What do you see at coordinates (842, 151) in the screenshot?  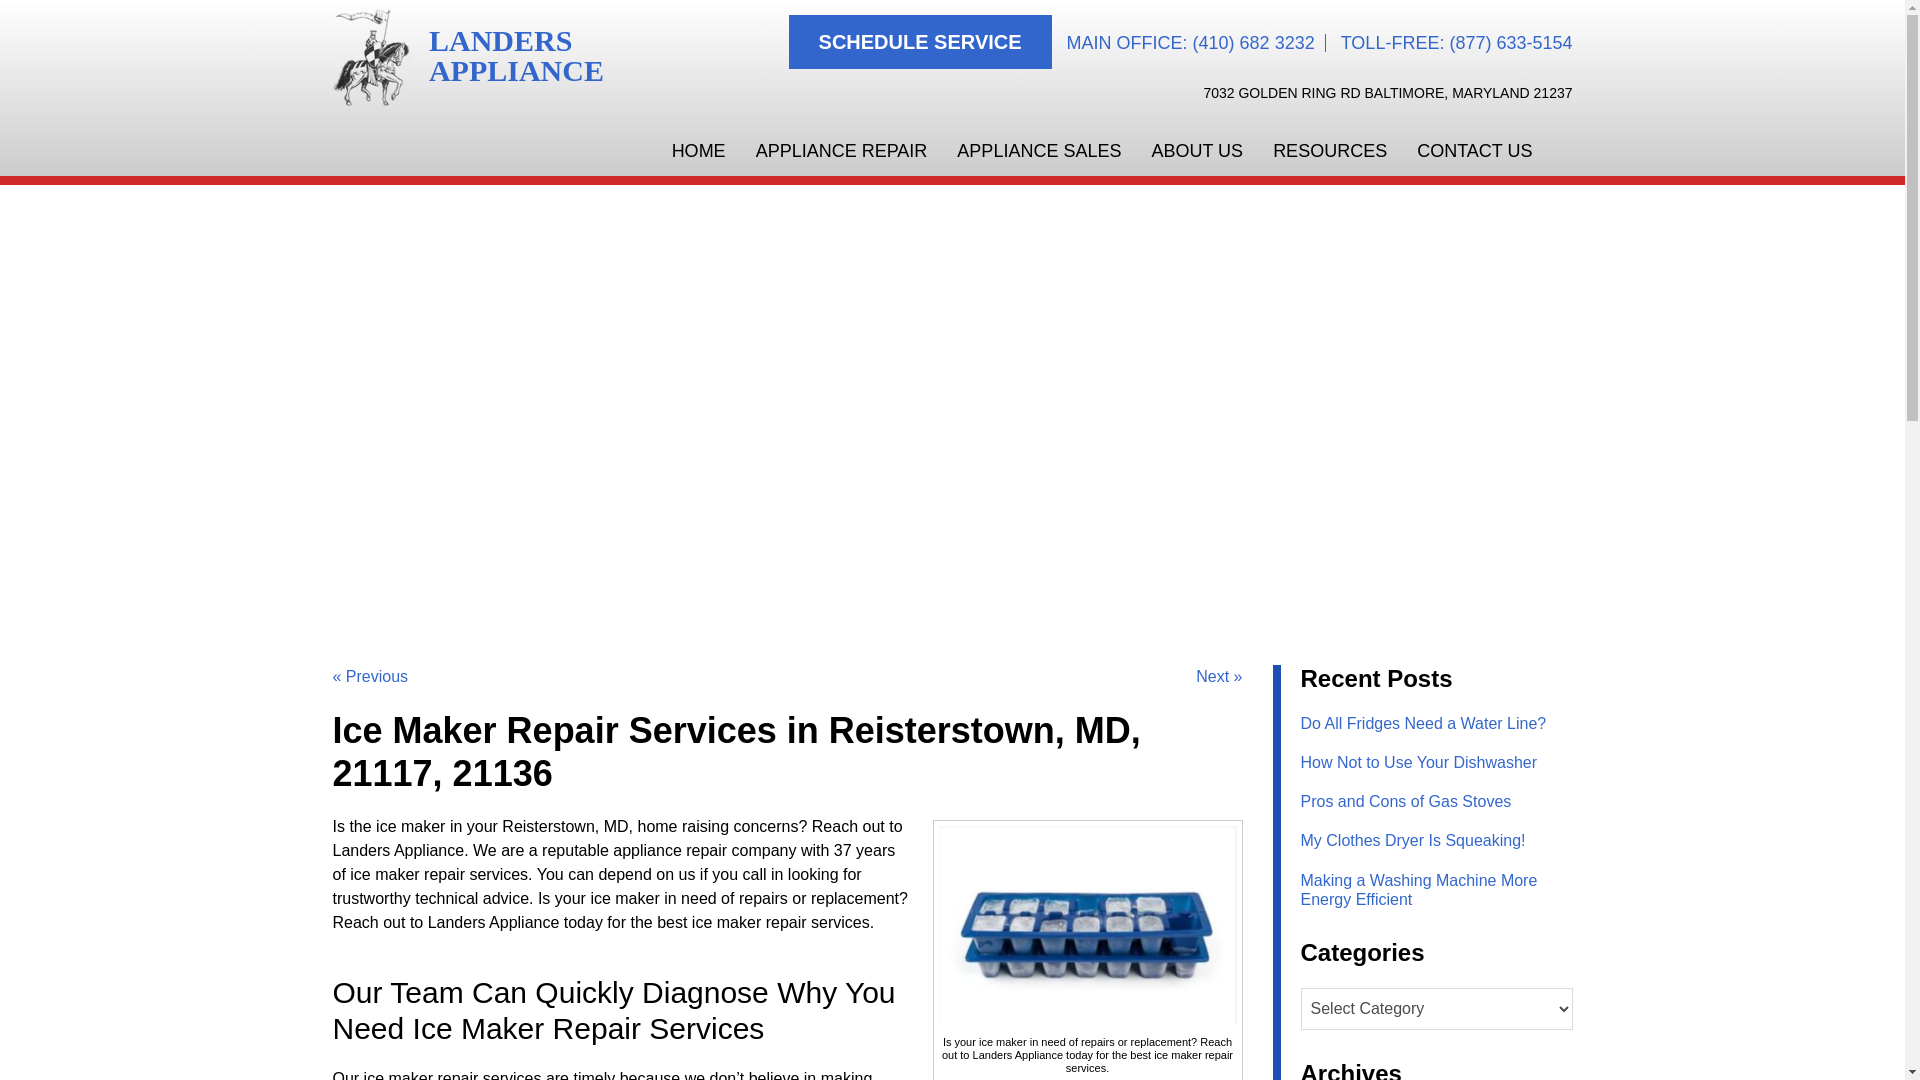 I see `SCHEDULE SERVICE` at bounding box center [842, 151].